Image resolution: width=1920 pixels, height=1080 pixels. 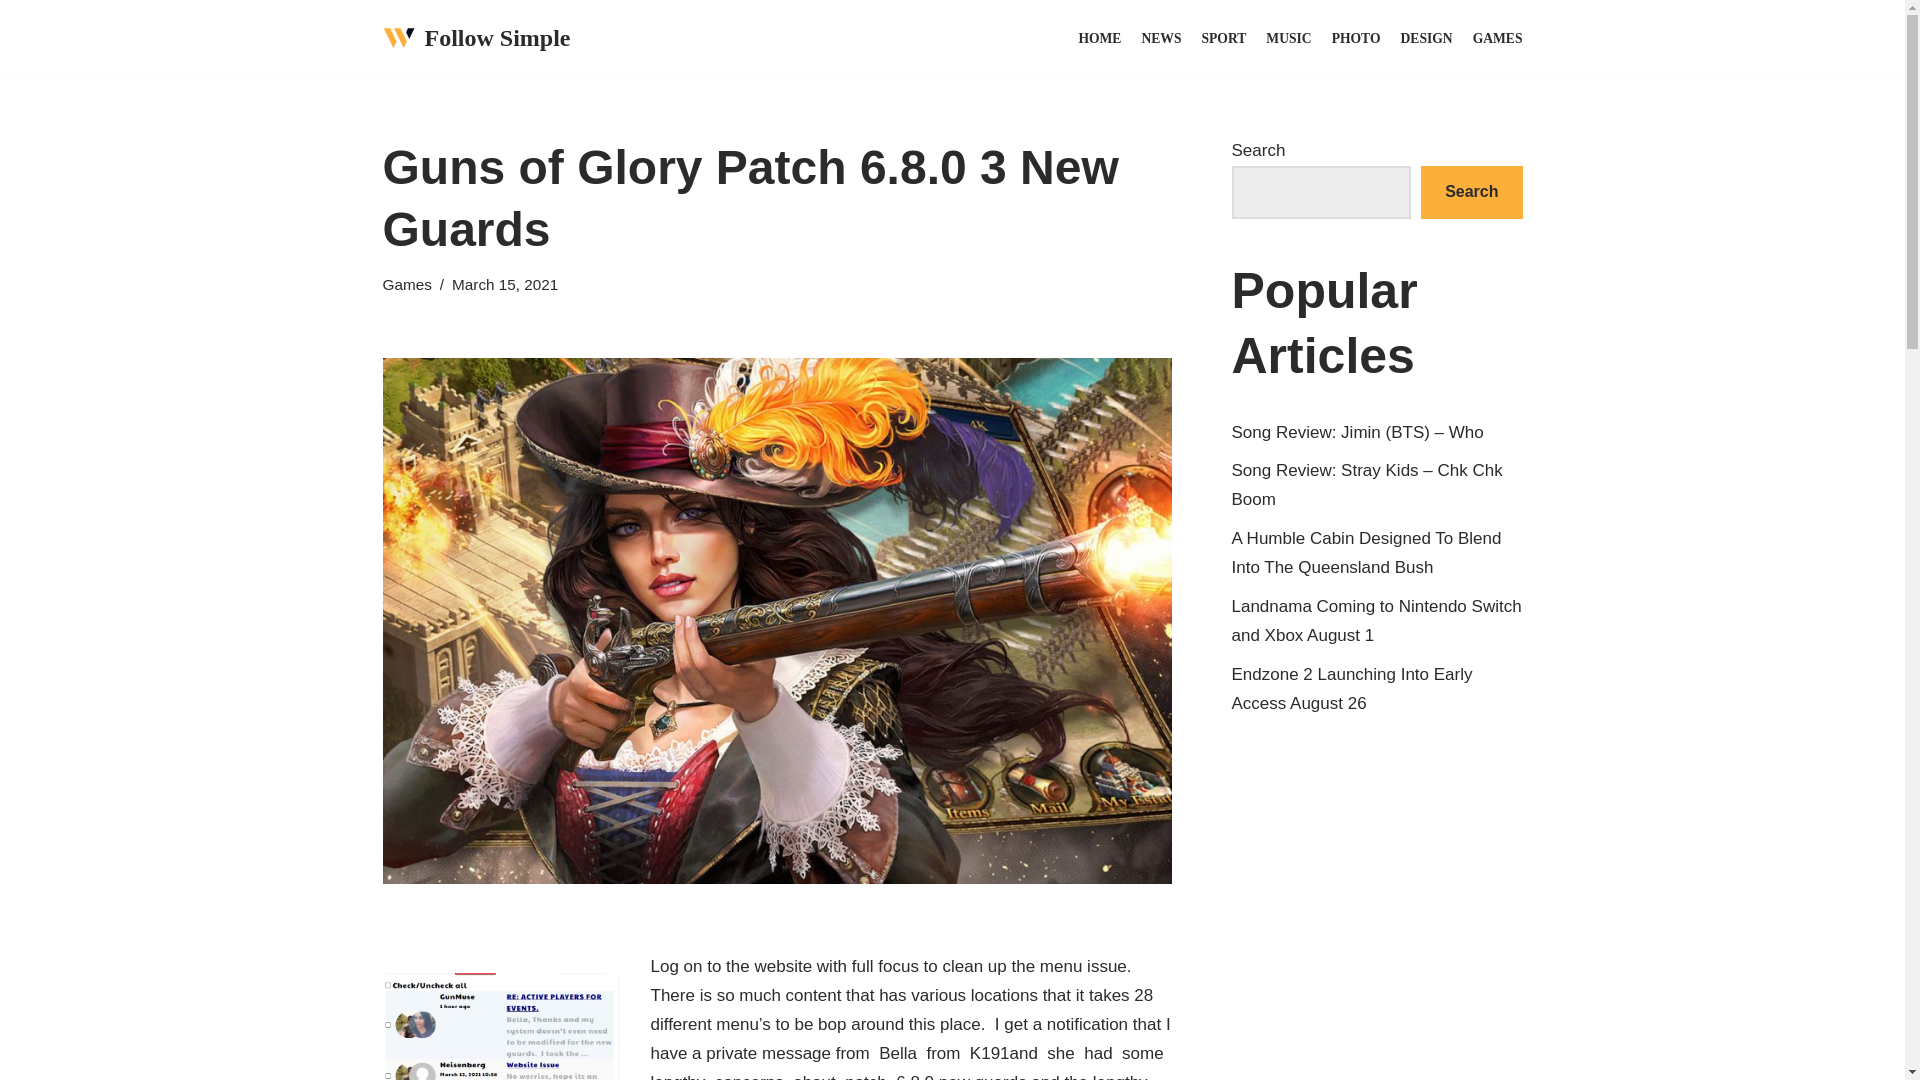 What do you see at coordinates (1377, 620) in the screenshot?
I see `Landnama Coming to Nintendo Switch and Xbox August 1` at bounding box center [1377, 620].